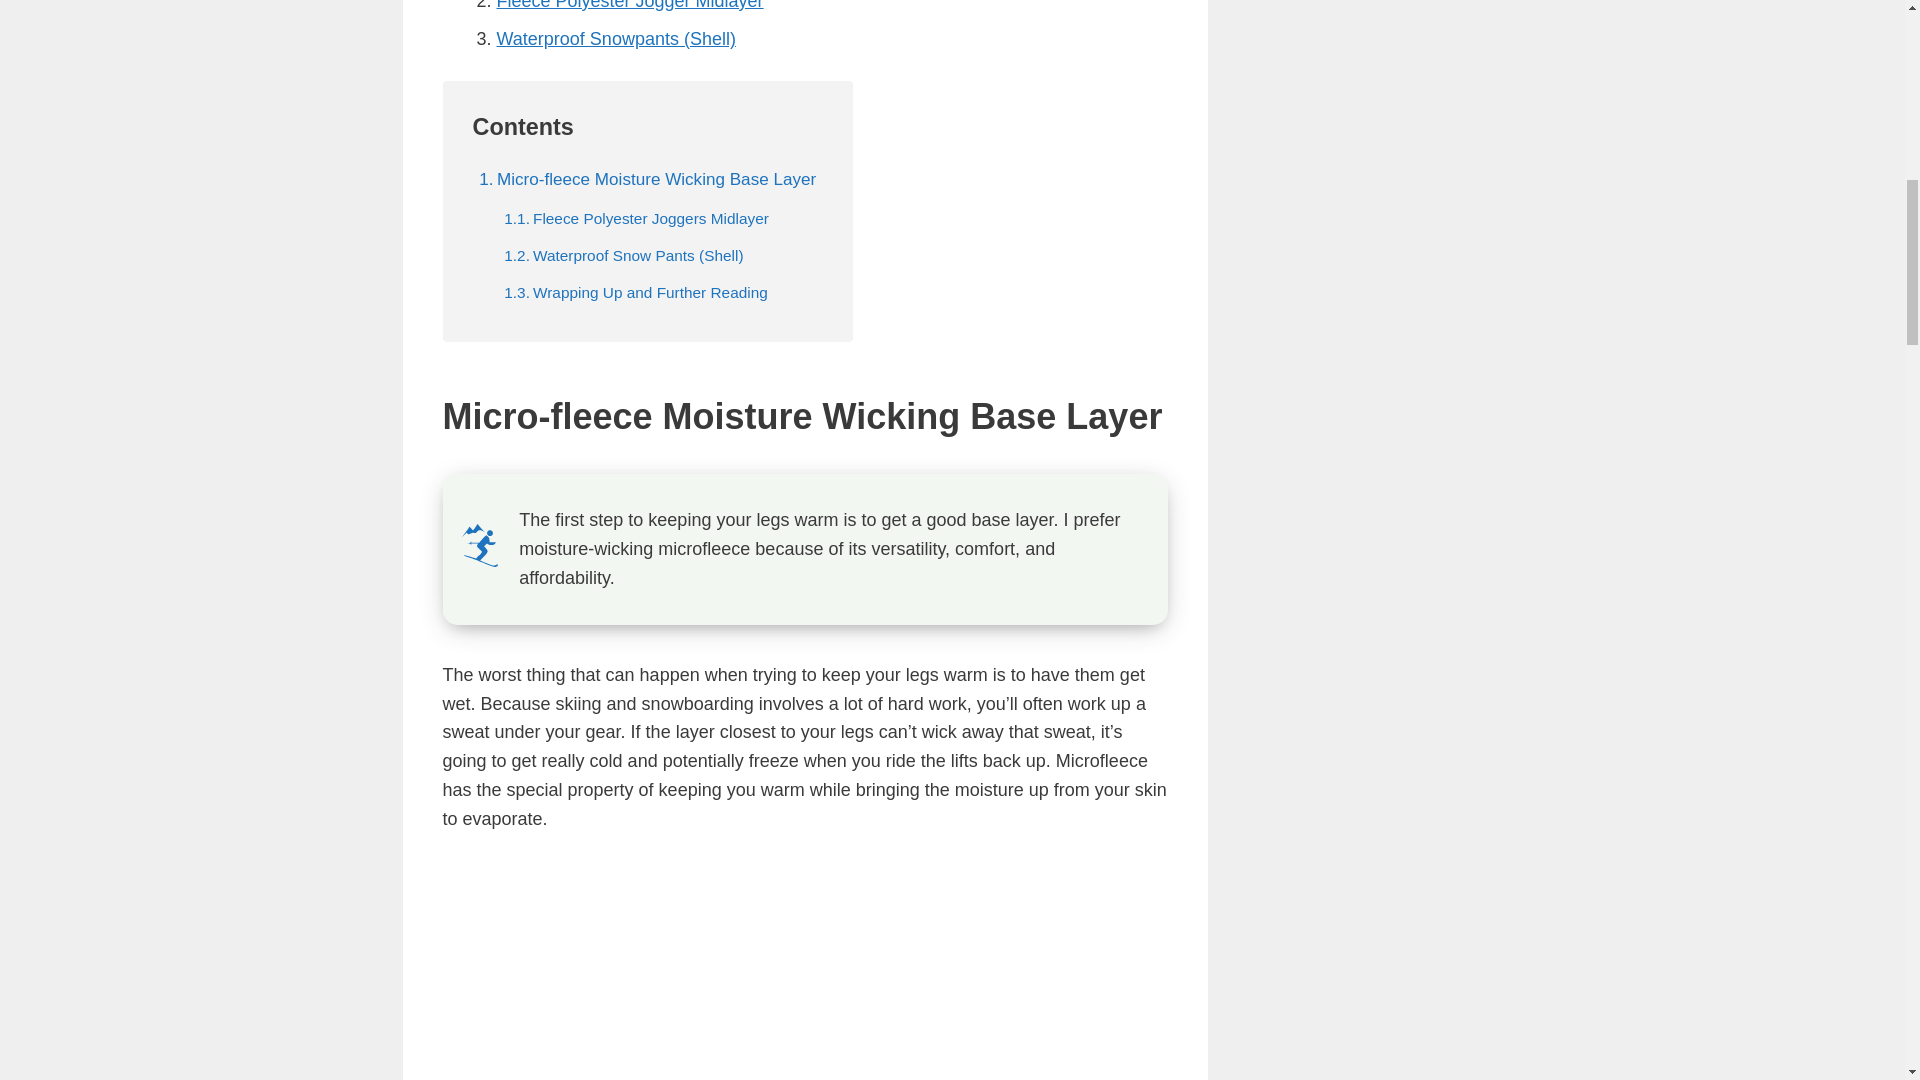  I want to click on Fleece Polyester Jogger Midlayer, so click(628, 5).